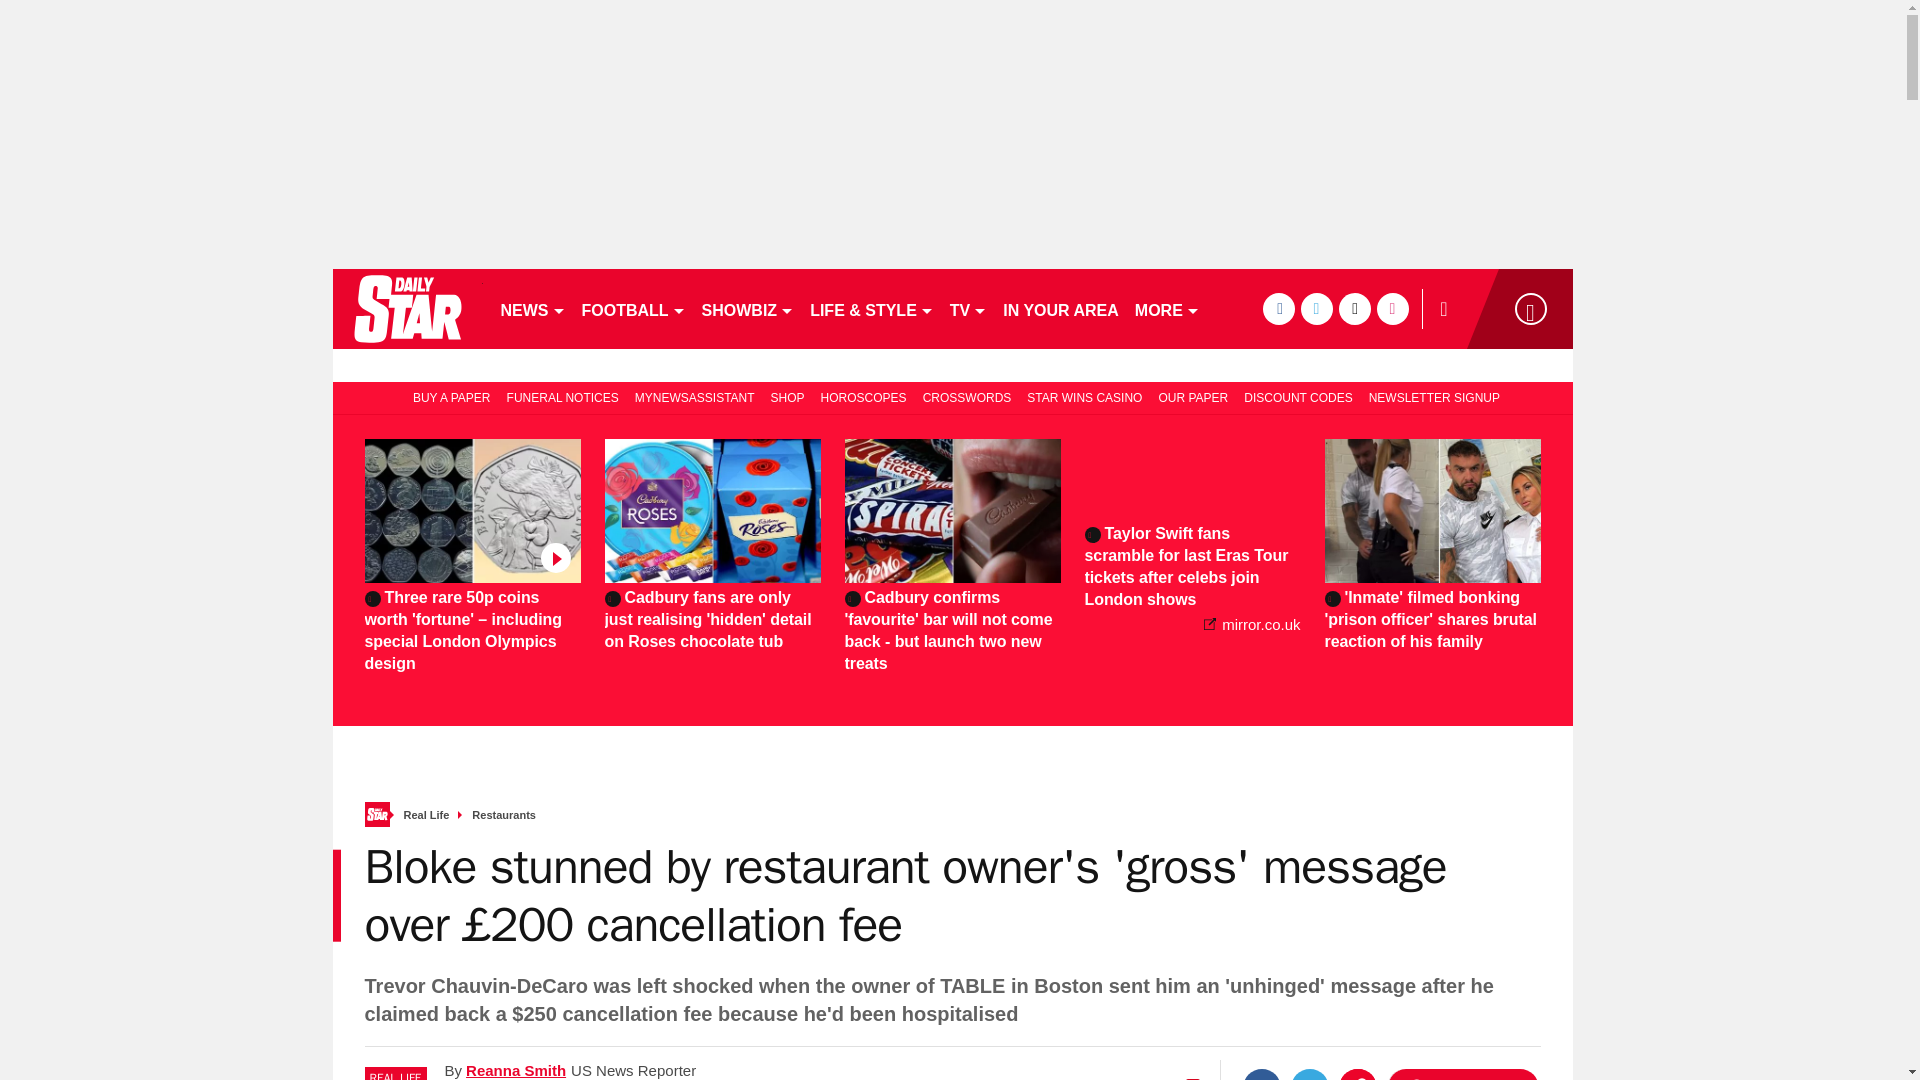  Describe the element at coordinates (1316, 308) in the screenshot. I see `twitter` at that location.